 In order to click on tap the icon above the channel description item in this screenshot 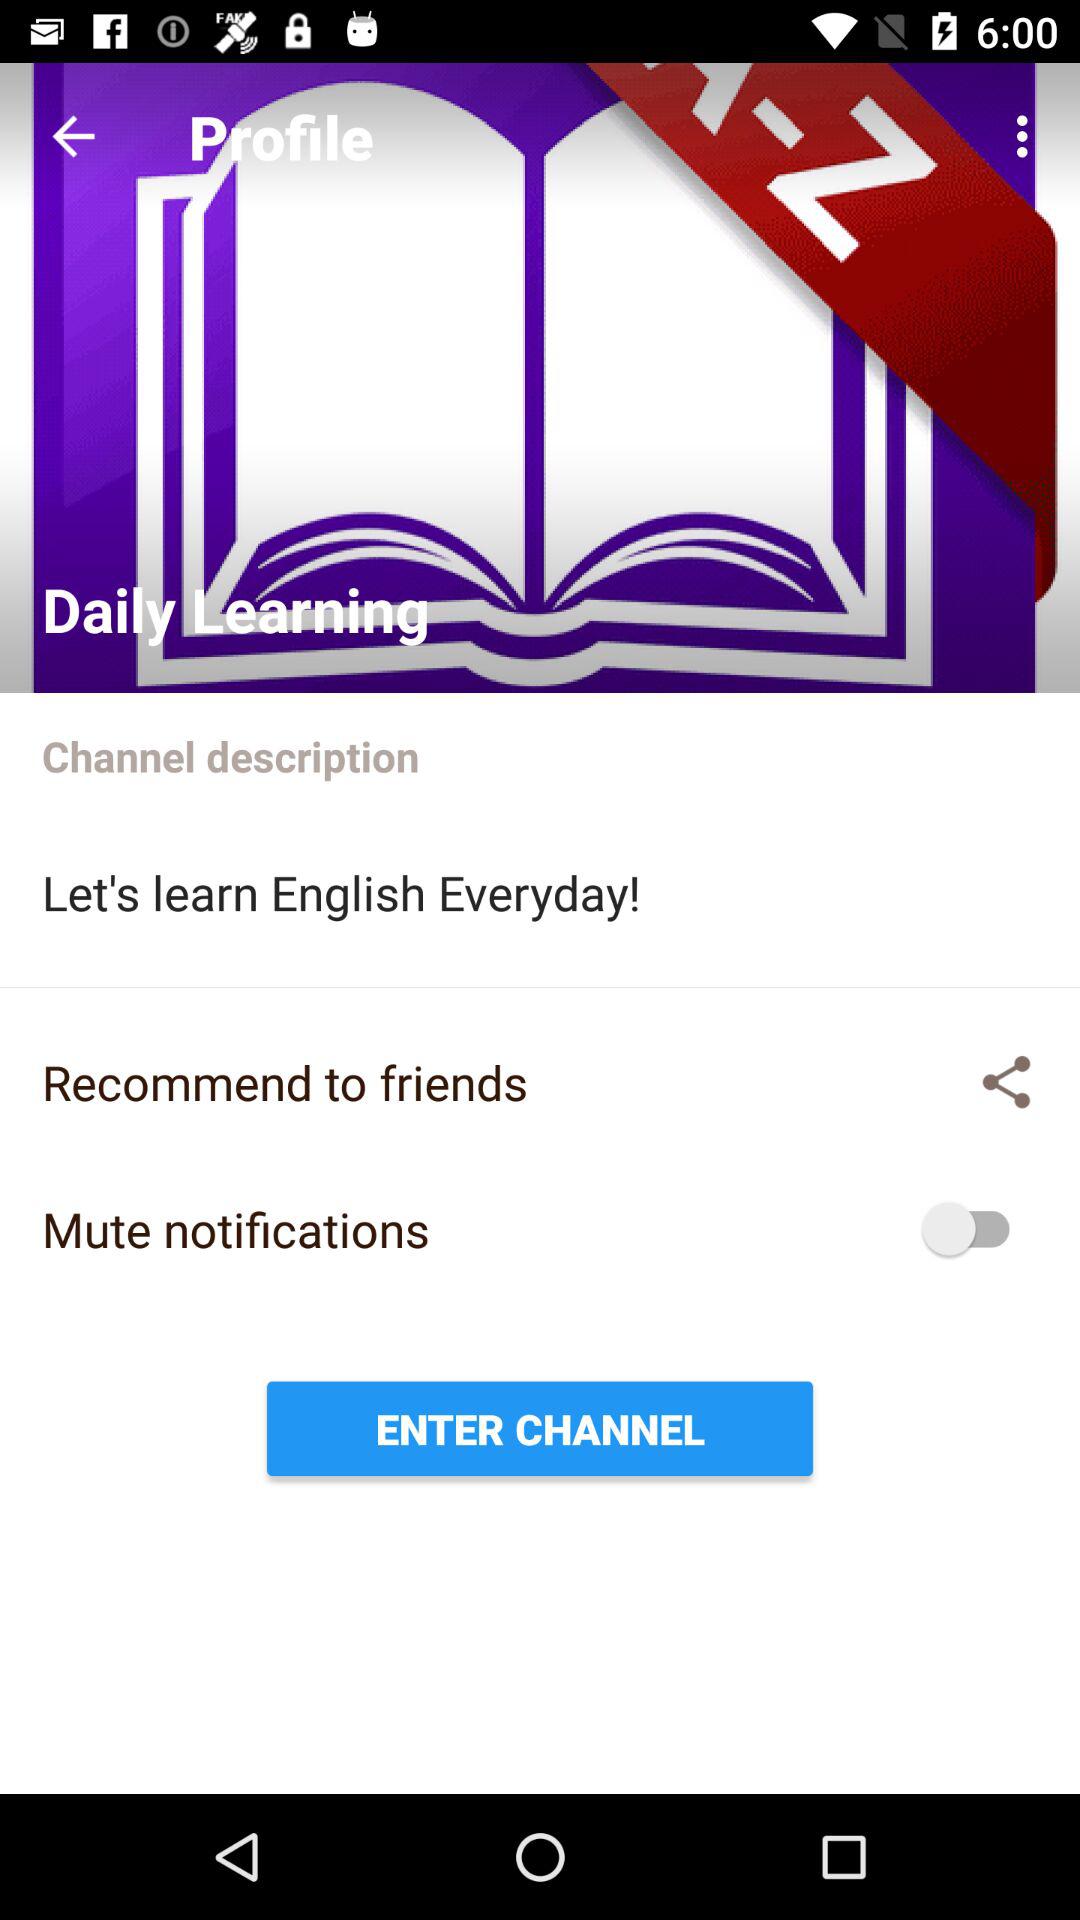, I will do `click(1028, 136)`.